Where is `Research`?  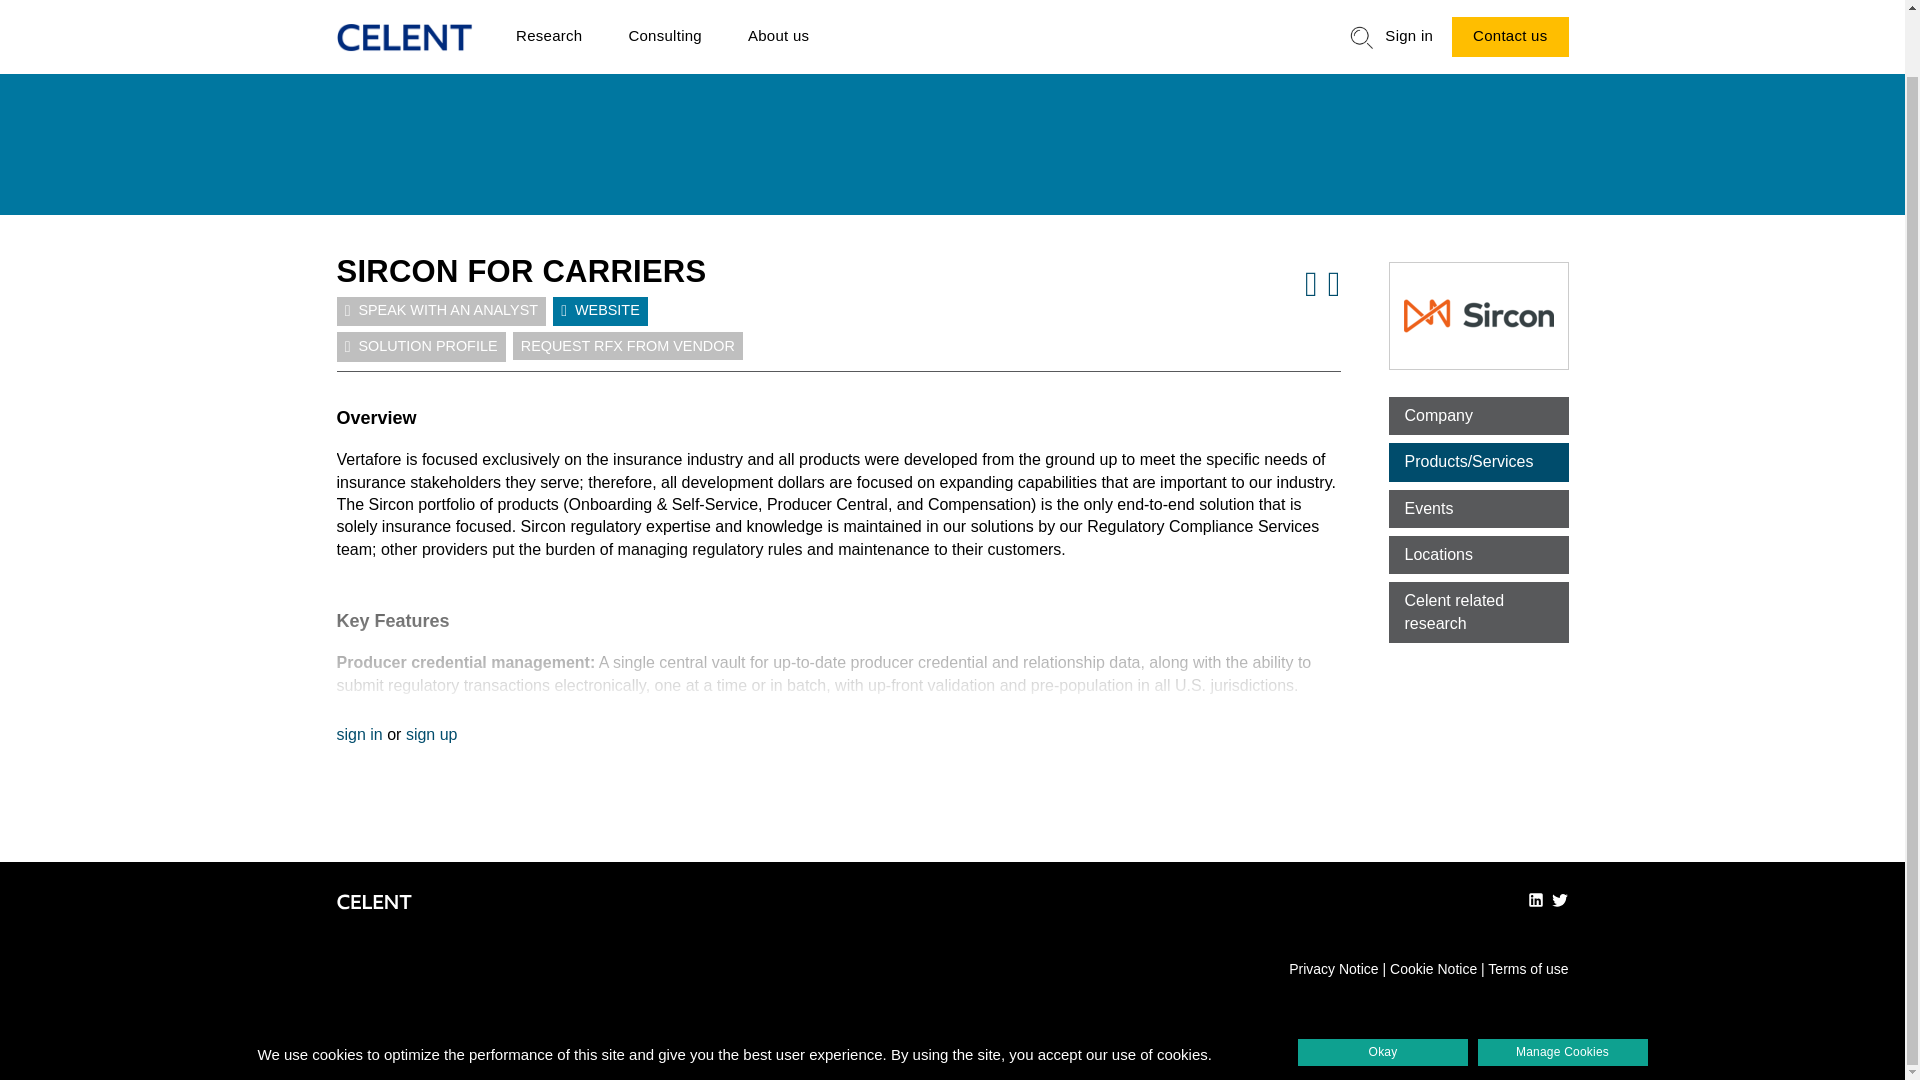
Research is located at coordinates (548, 16).